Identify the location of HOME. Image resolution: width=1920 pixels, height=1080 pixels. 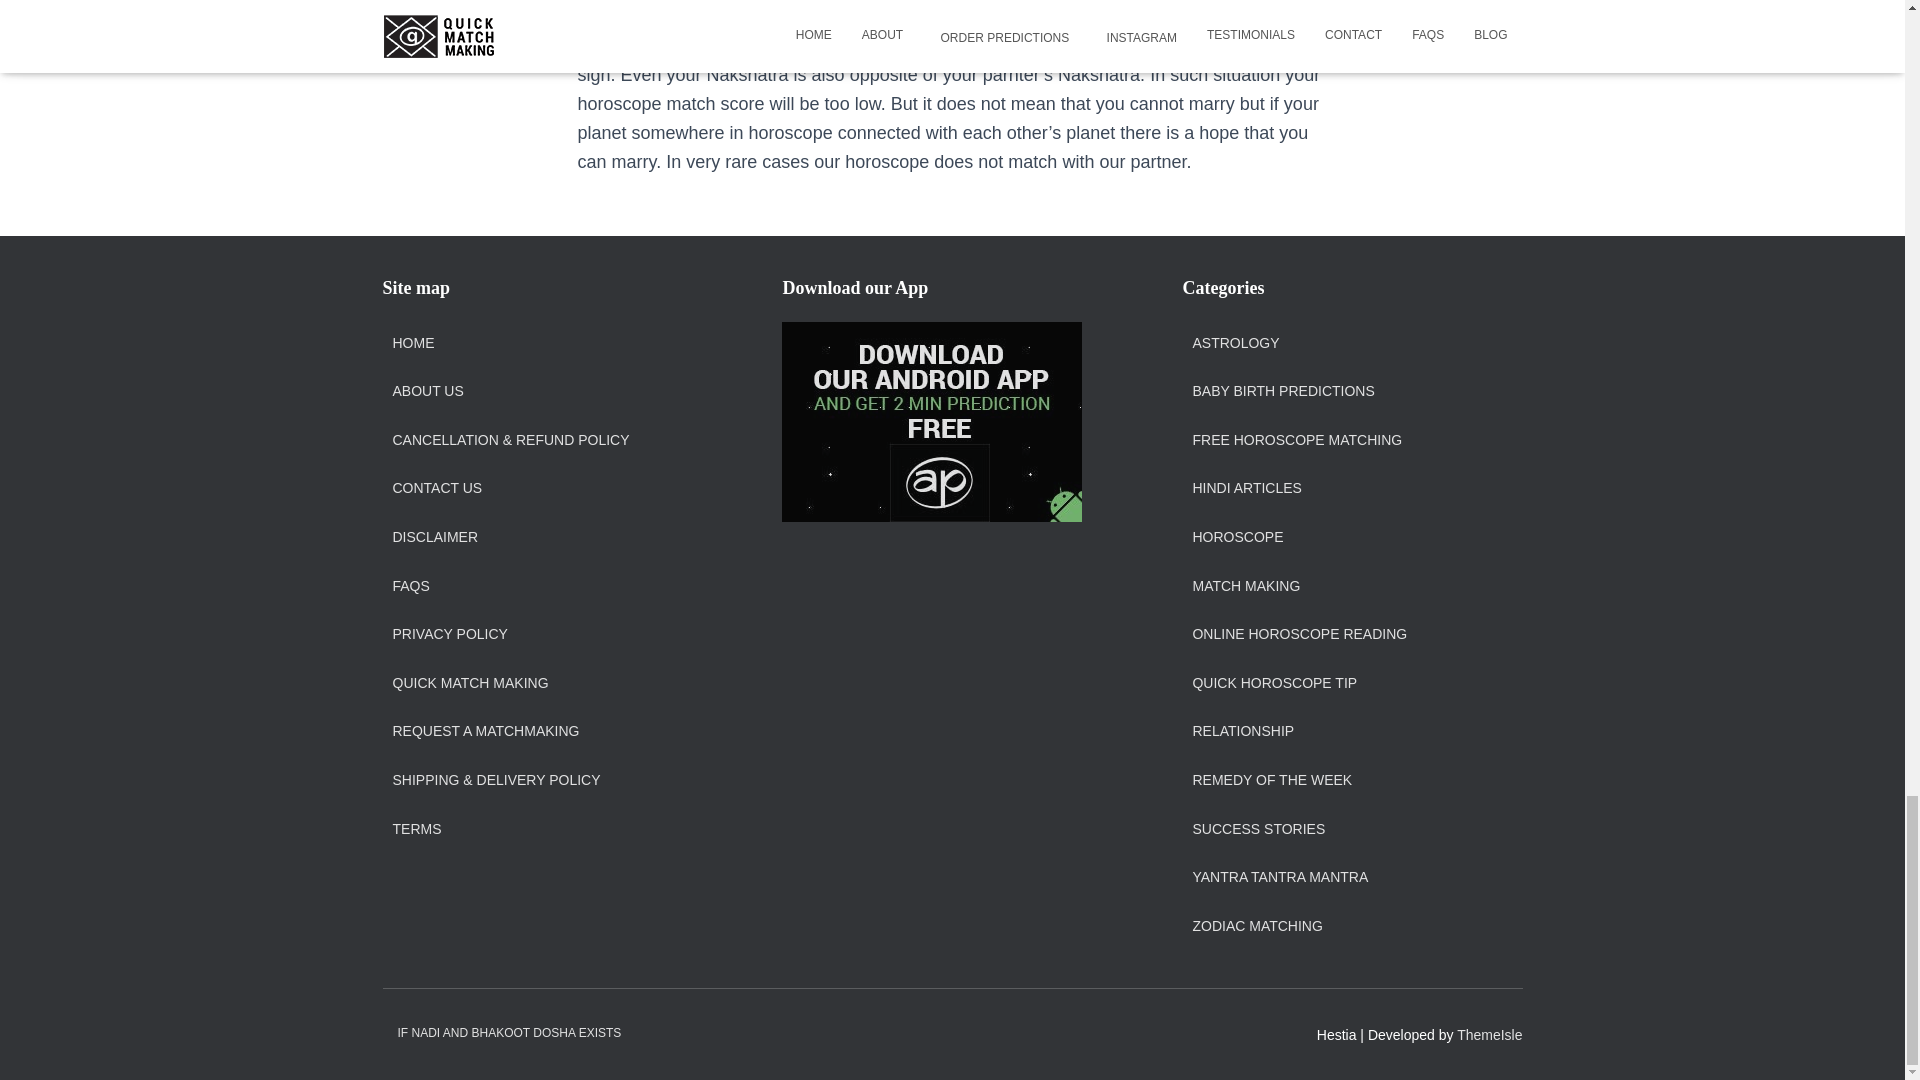
(412, 344).